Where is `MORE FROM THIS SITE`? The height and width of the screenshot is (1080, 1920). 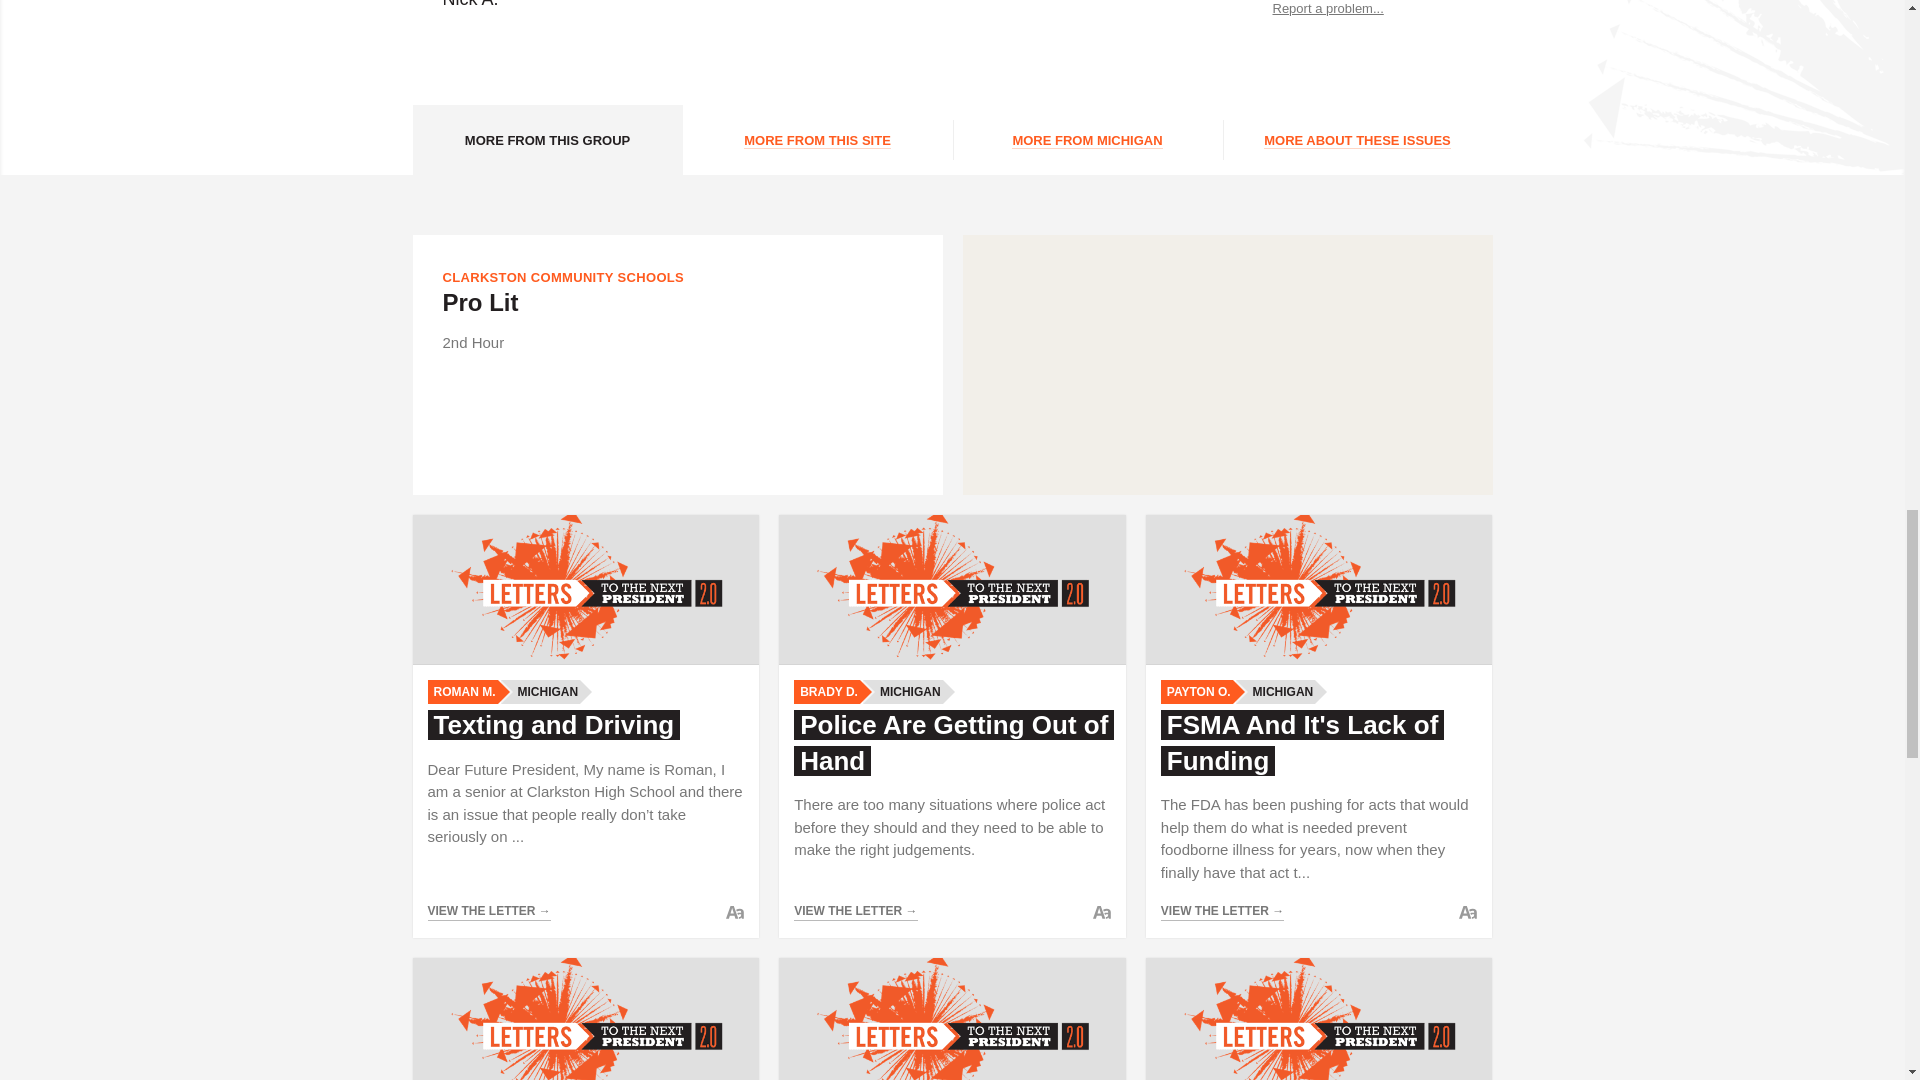
MORE FROM THIS SITE is located at coordinates (816, 139).